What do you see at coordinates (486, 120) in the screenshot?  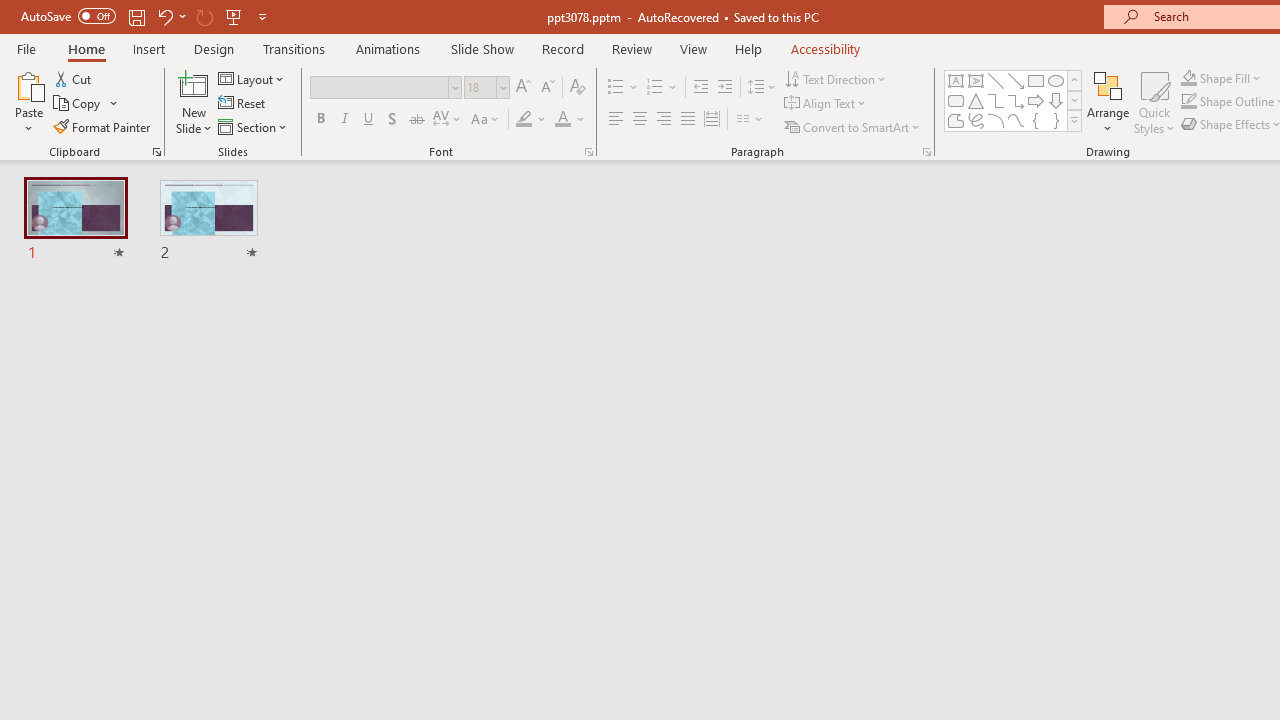 I see `Change Case` at bounding box center [486, 120].